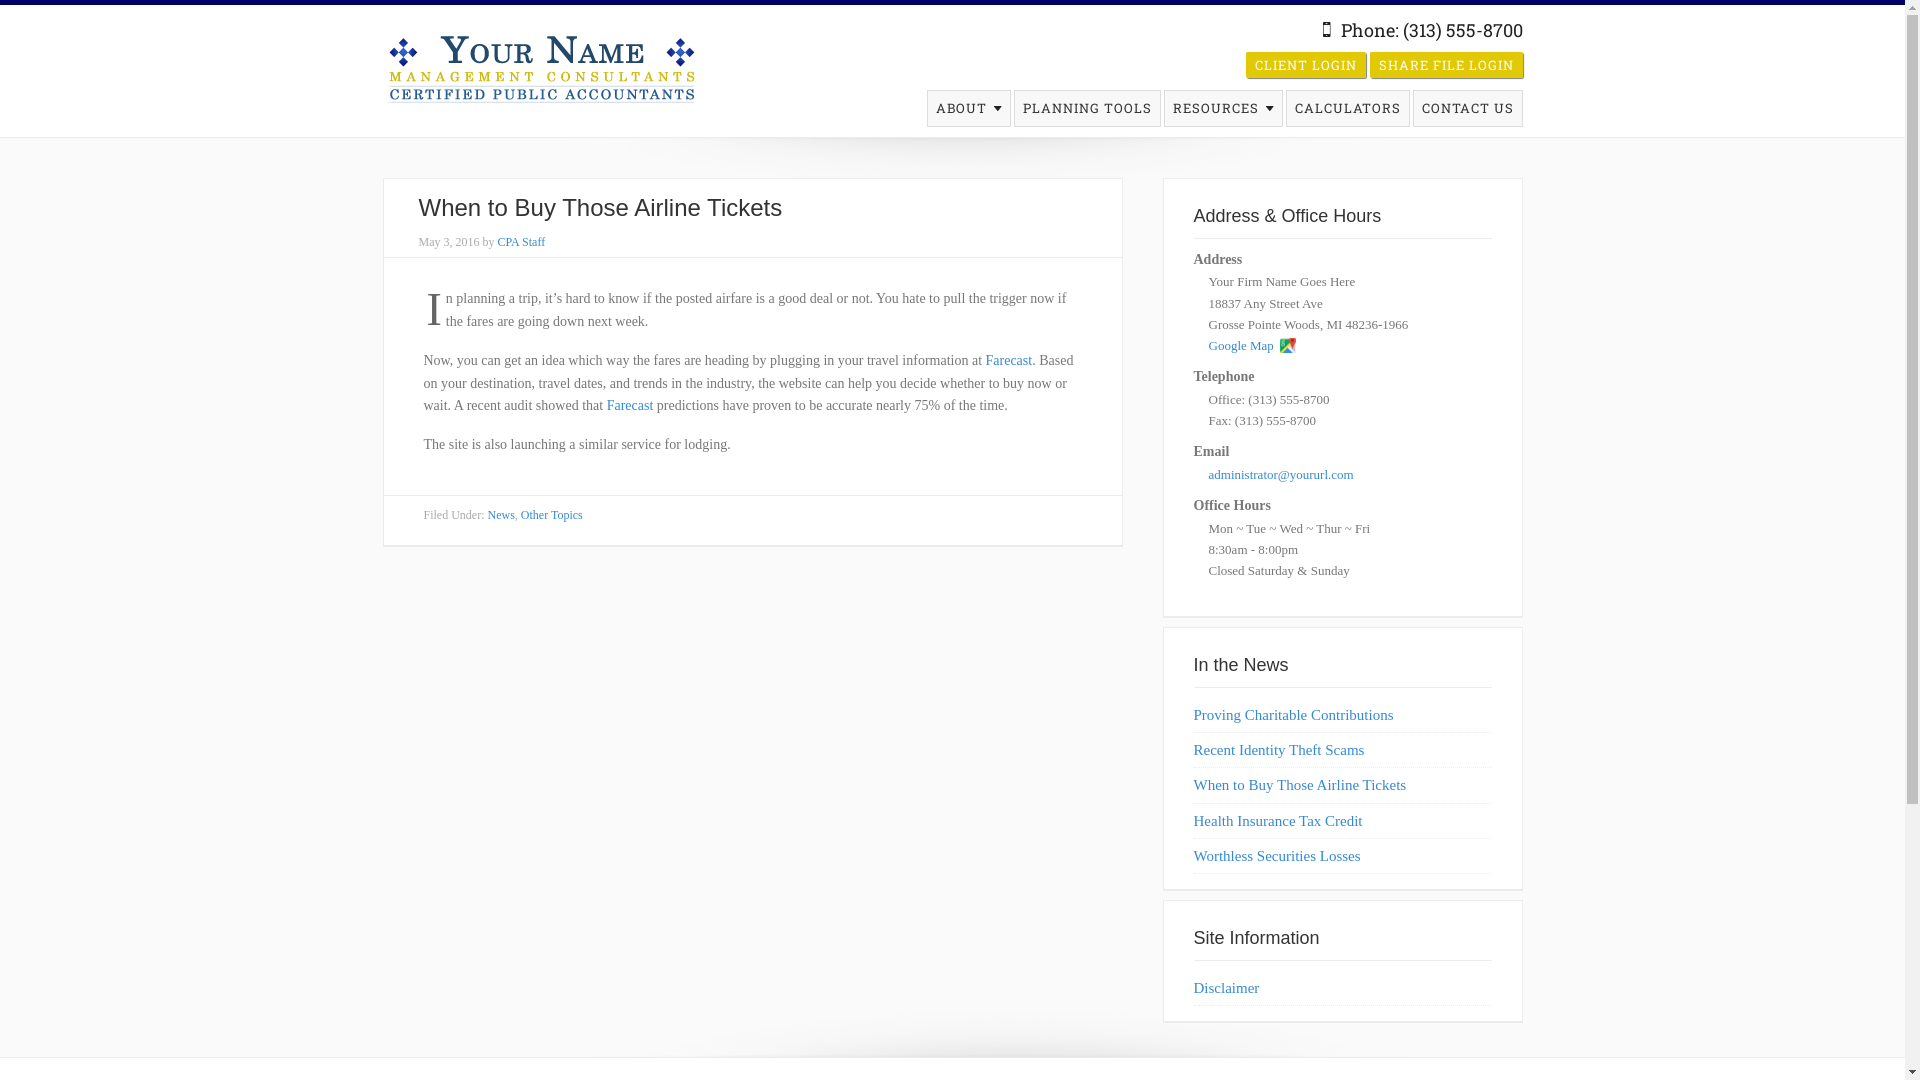 The height and width of the screenshot is (1080, 1920). What do you see at coordinates (1280, 750) in the screenshot?
I see `Recent Identity Theft Scams` at bounding box center [1280, 750].